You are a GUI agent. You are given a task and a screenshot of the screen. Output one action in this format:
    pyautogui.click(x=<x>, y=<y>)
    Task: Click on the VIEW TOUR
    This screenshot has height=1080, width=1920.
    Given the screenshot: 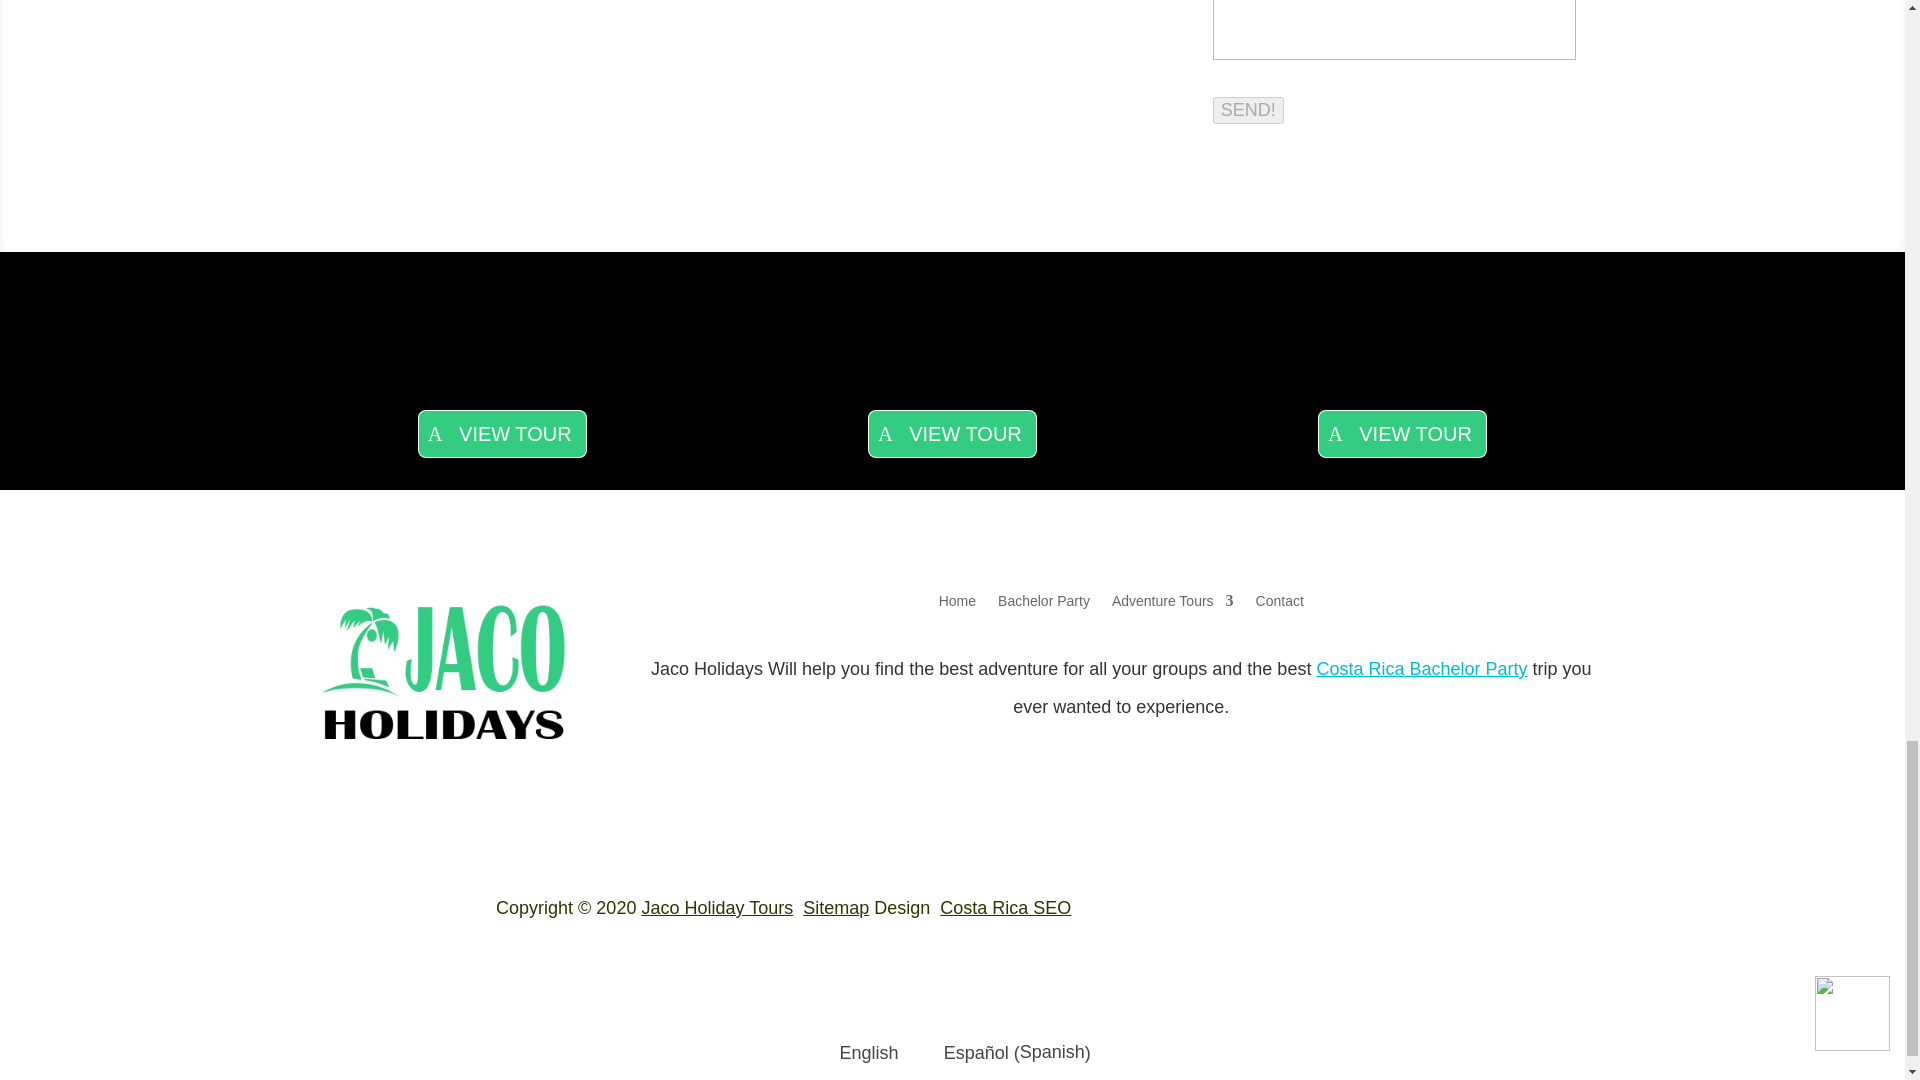 What is the action you would take?
    pyautogui.click(x=952, y=434)
    